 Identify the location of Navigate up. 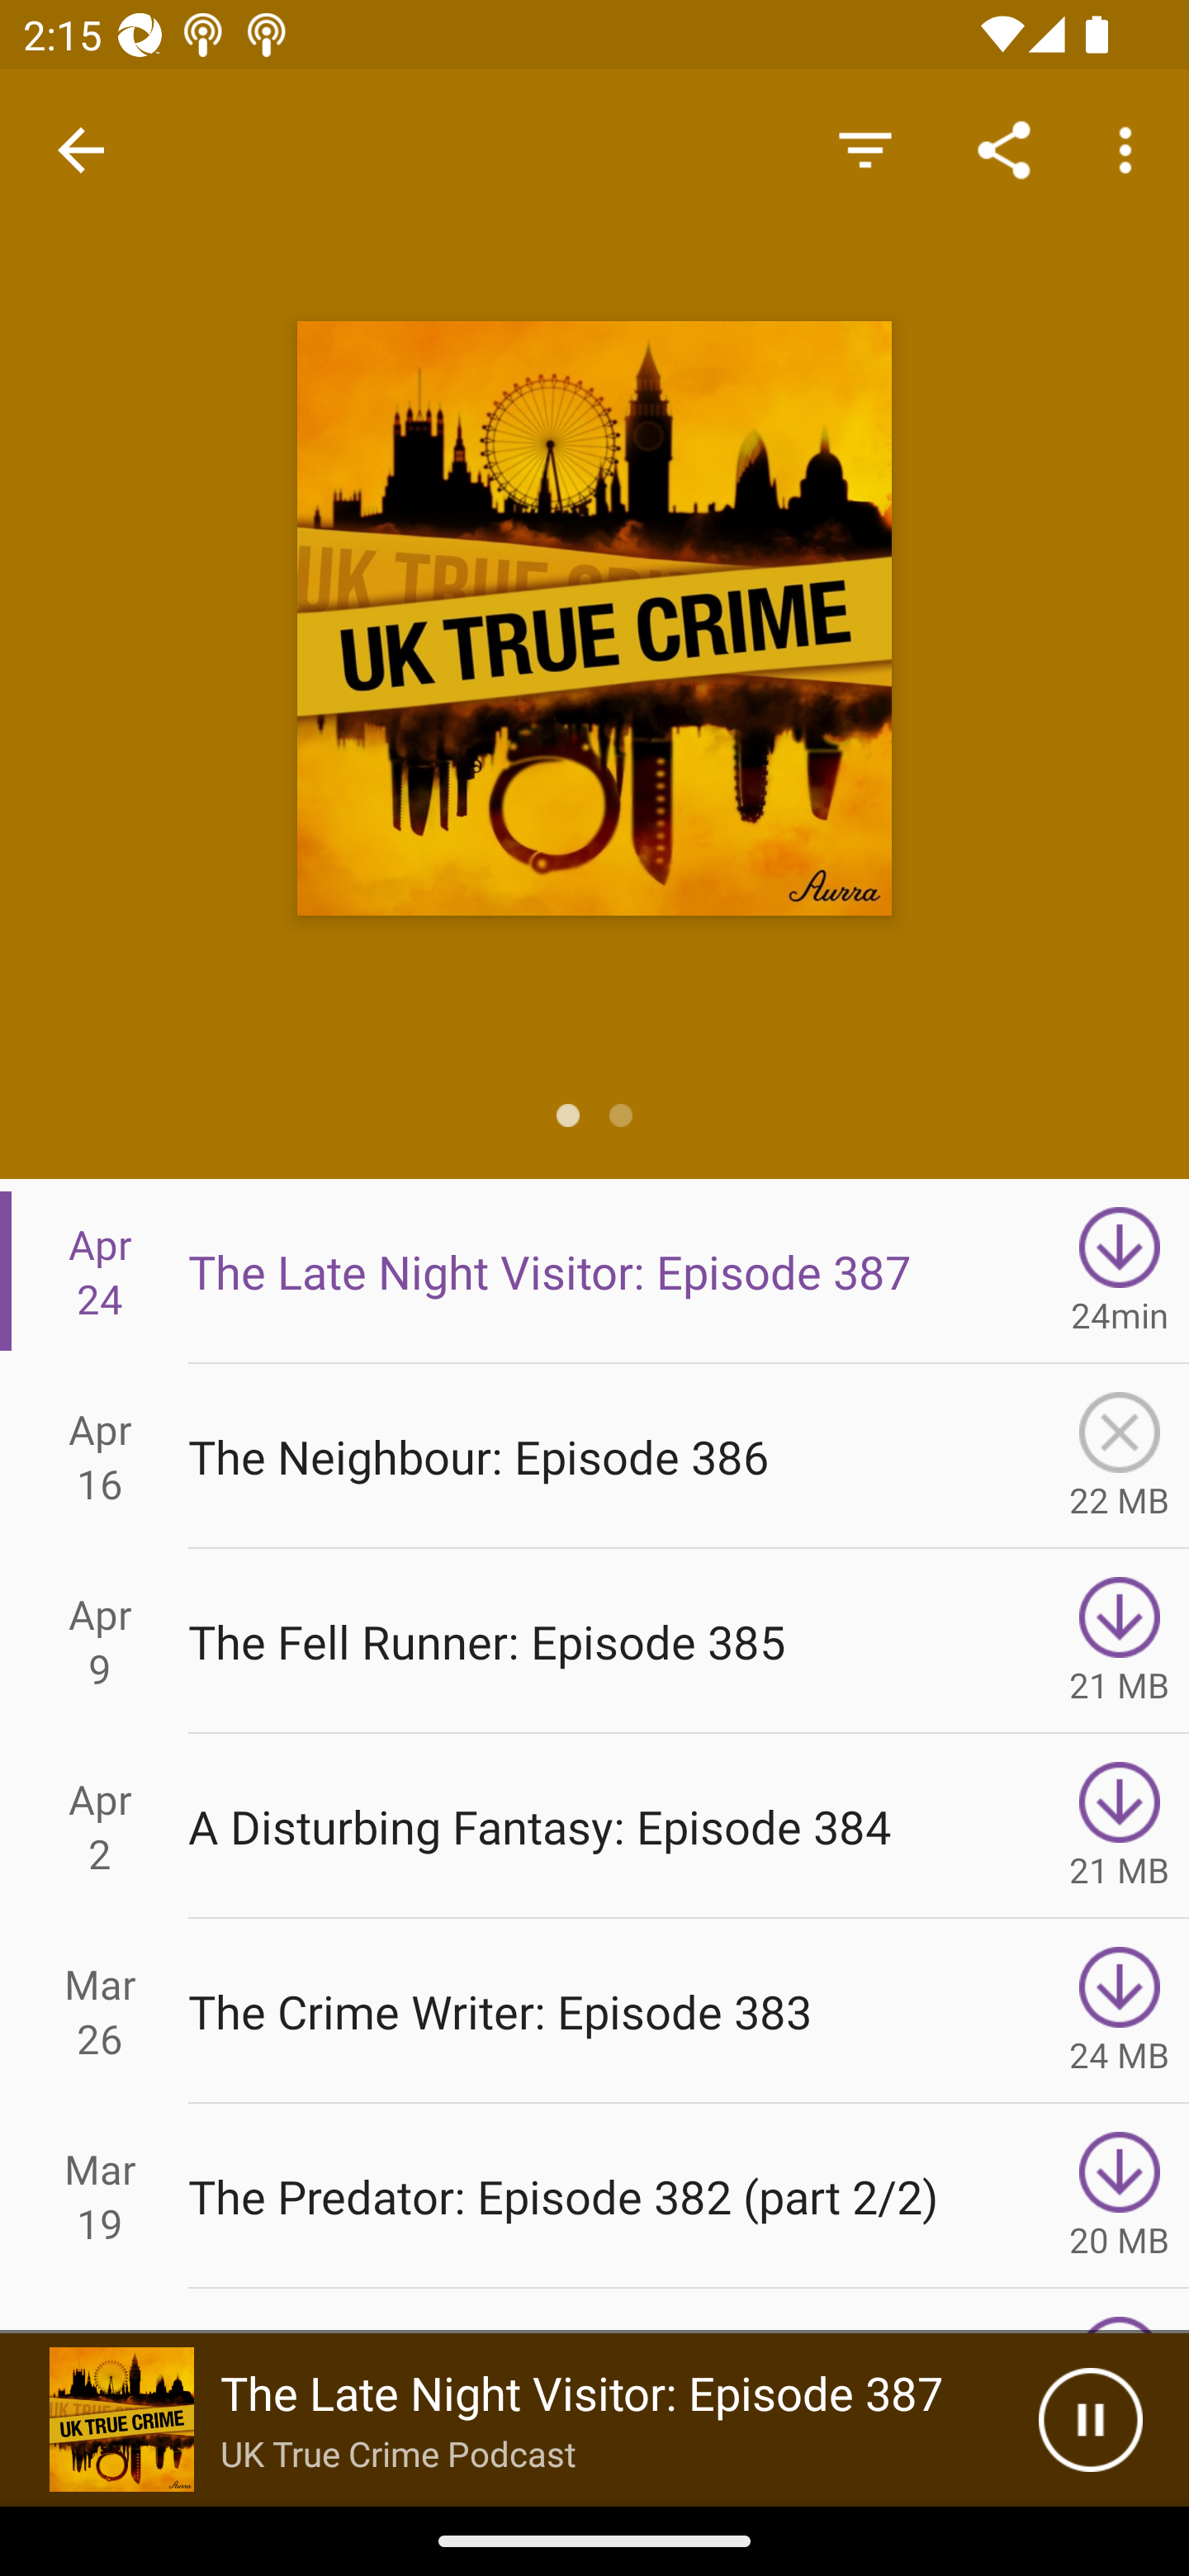
(81, 150).